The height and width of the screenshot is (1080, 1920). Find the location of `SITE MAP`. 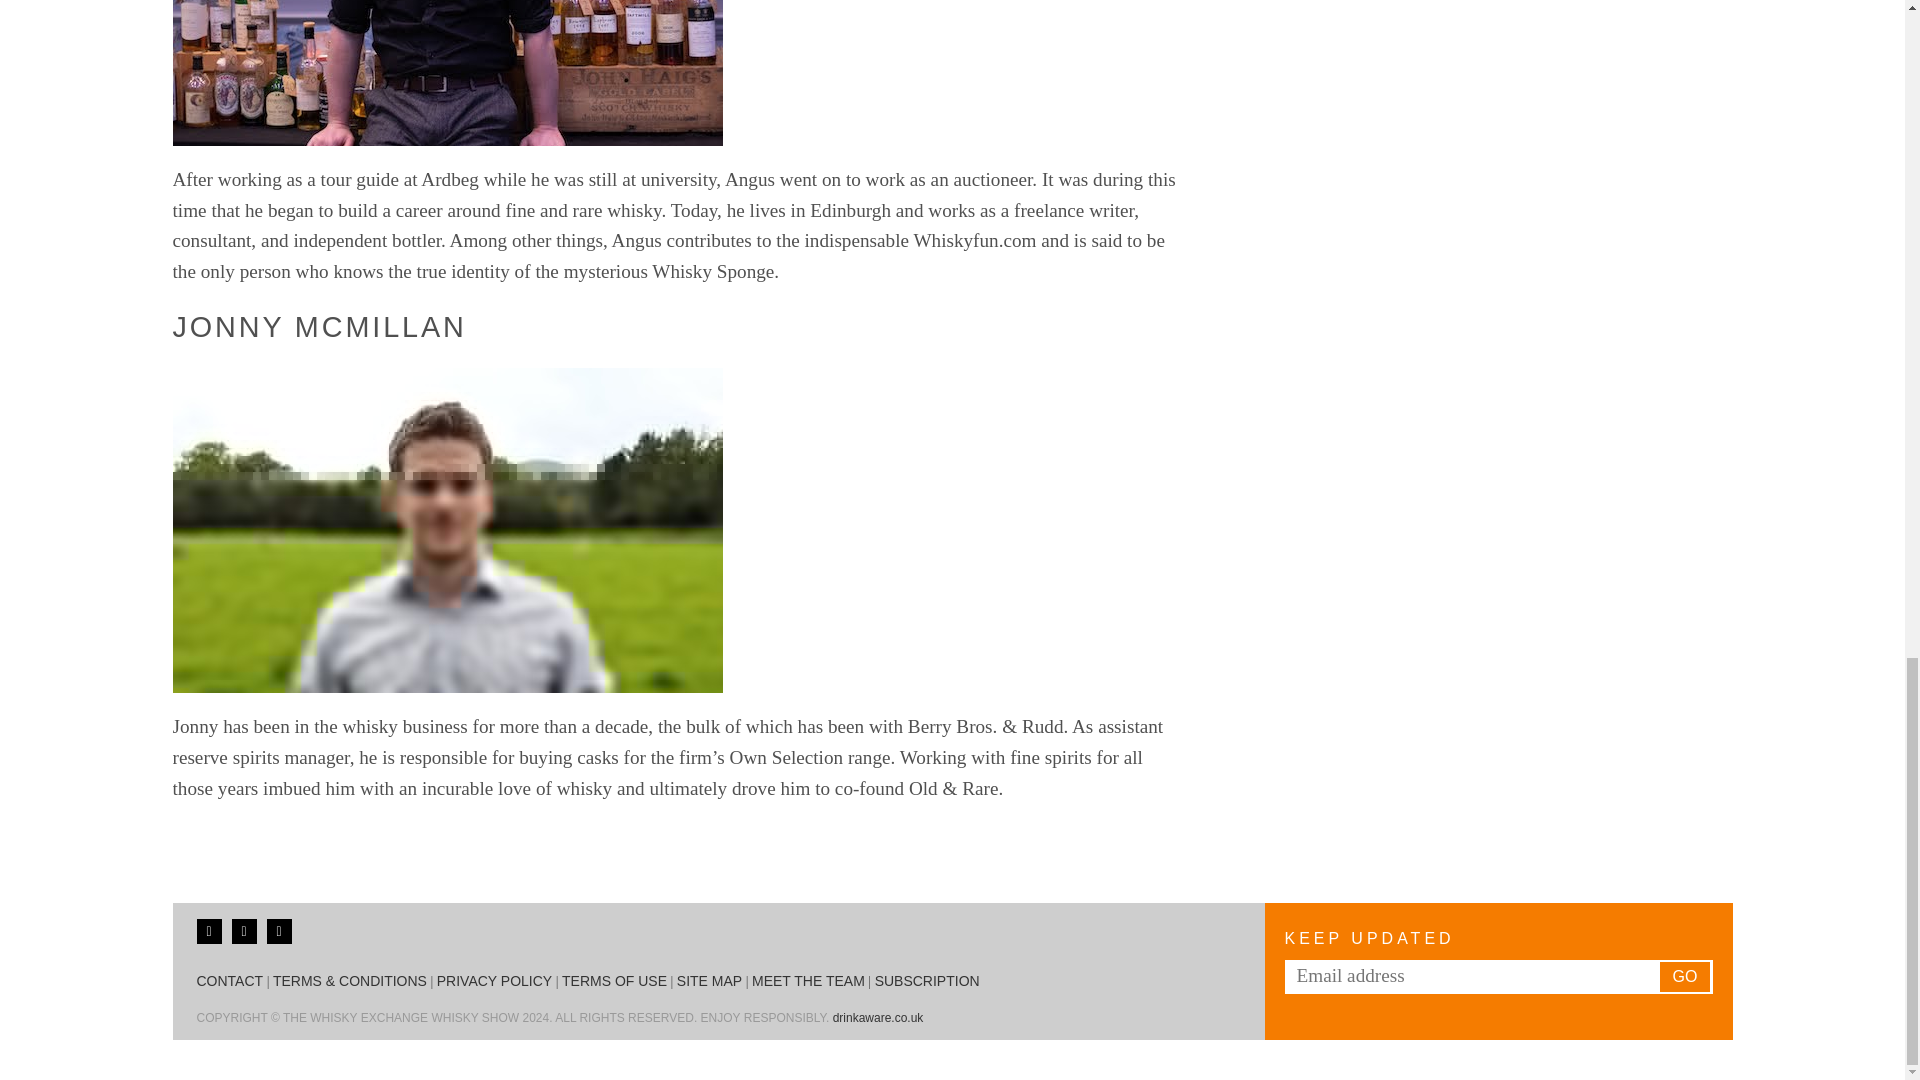

SITE MAP is located at coordinates (709, 981).